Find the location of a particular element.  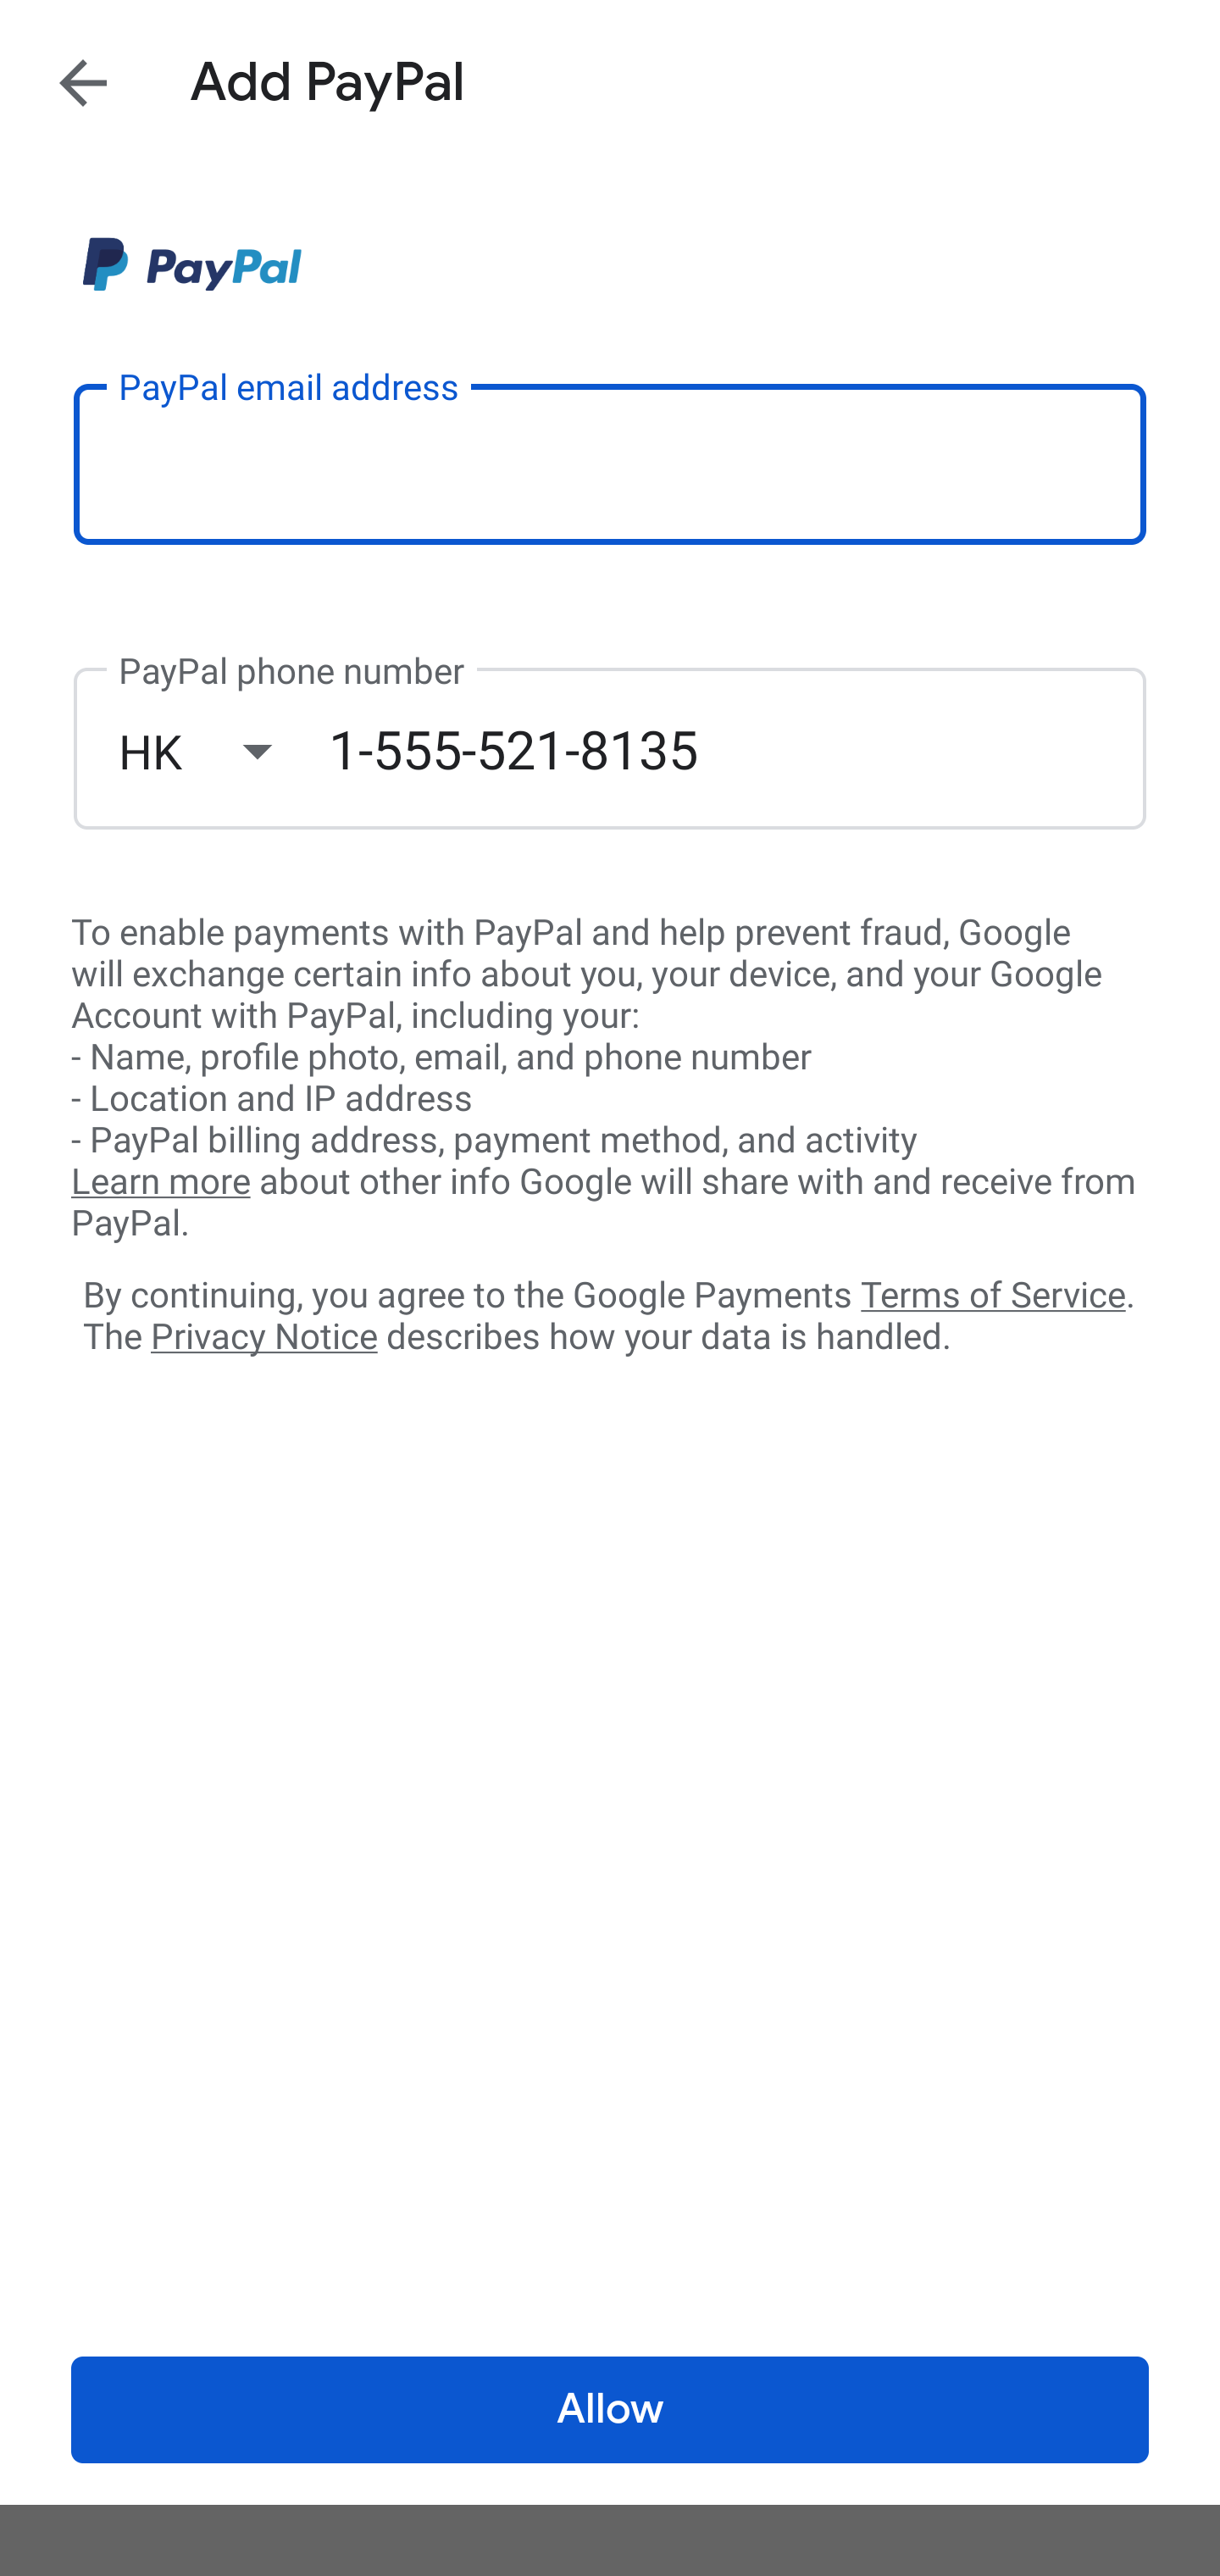

Terms of Service is located at coordinates (993, 1293).